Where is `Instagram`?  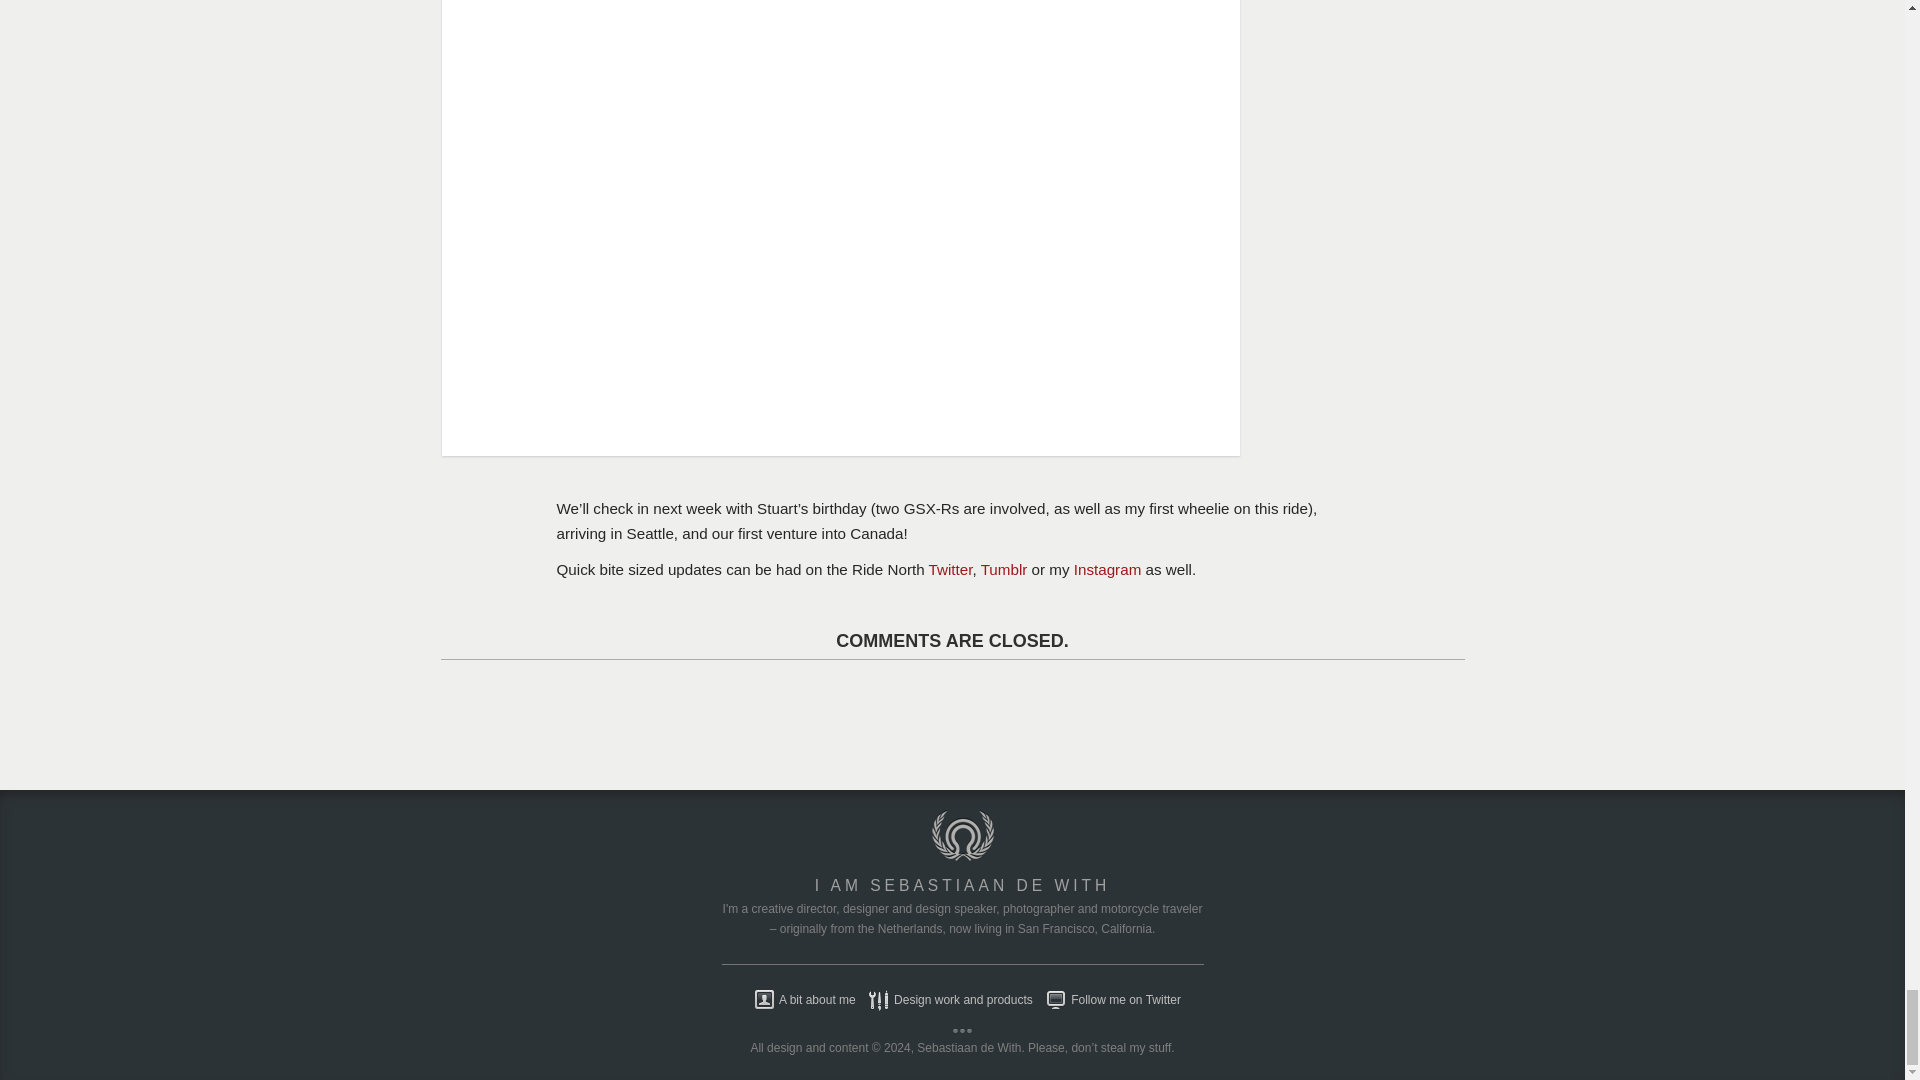
Instagram is located at coordinates (1108, 568).